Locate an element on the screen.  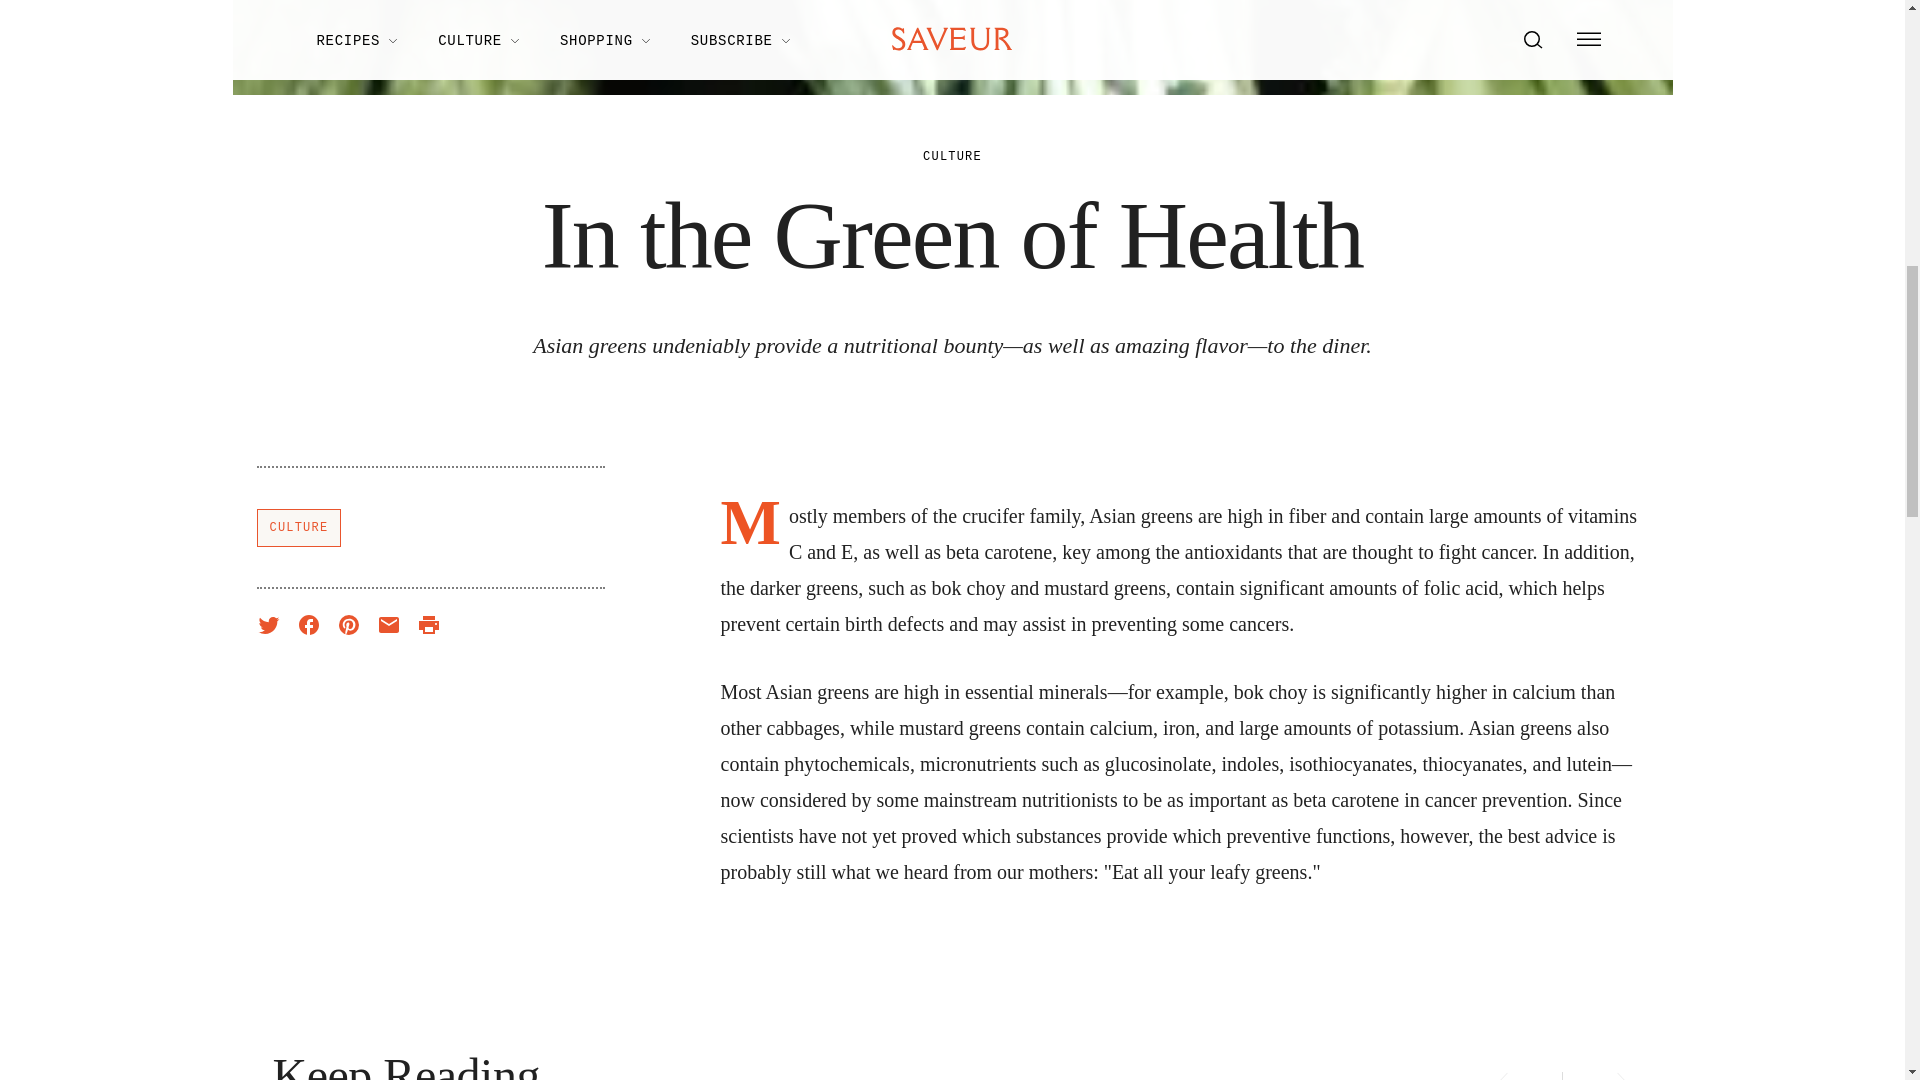
Share on Facebook is located at coordinates (308, 625).